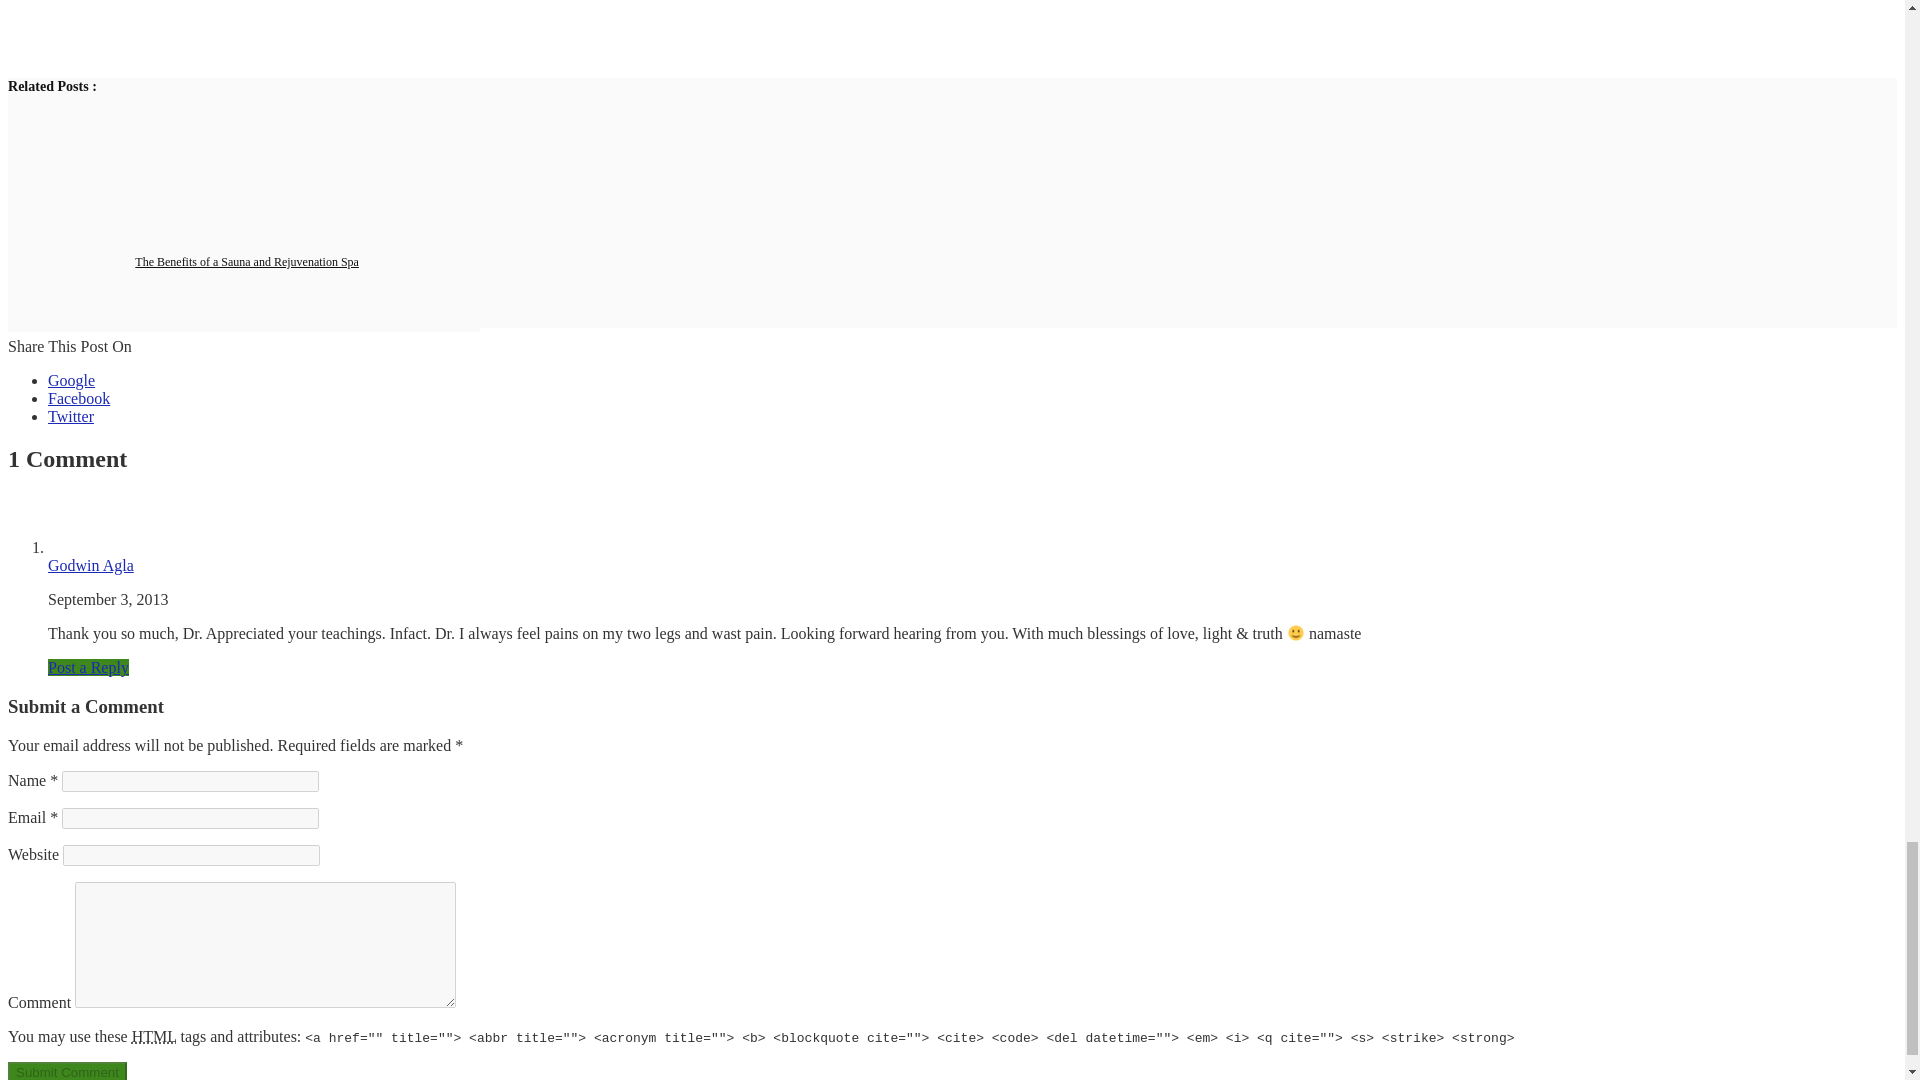 This screenshot has width=1920, height=1080. I want to click on Post a Reply, so click(88, 667).